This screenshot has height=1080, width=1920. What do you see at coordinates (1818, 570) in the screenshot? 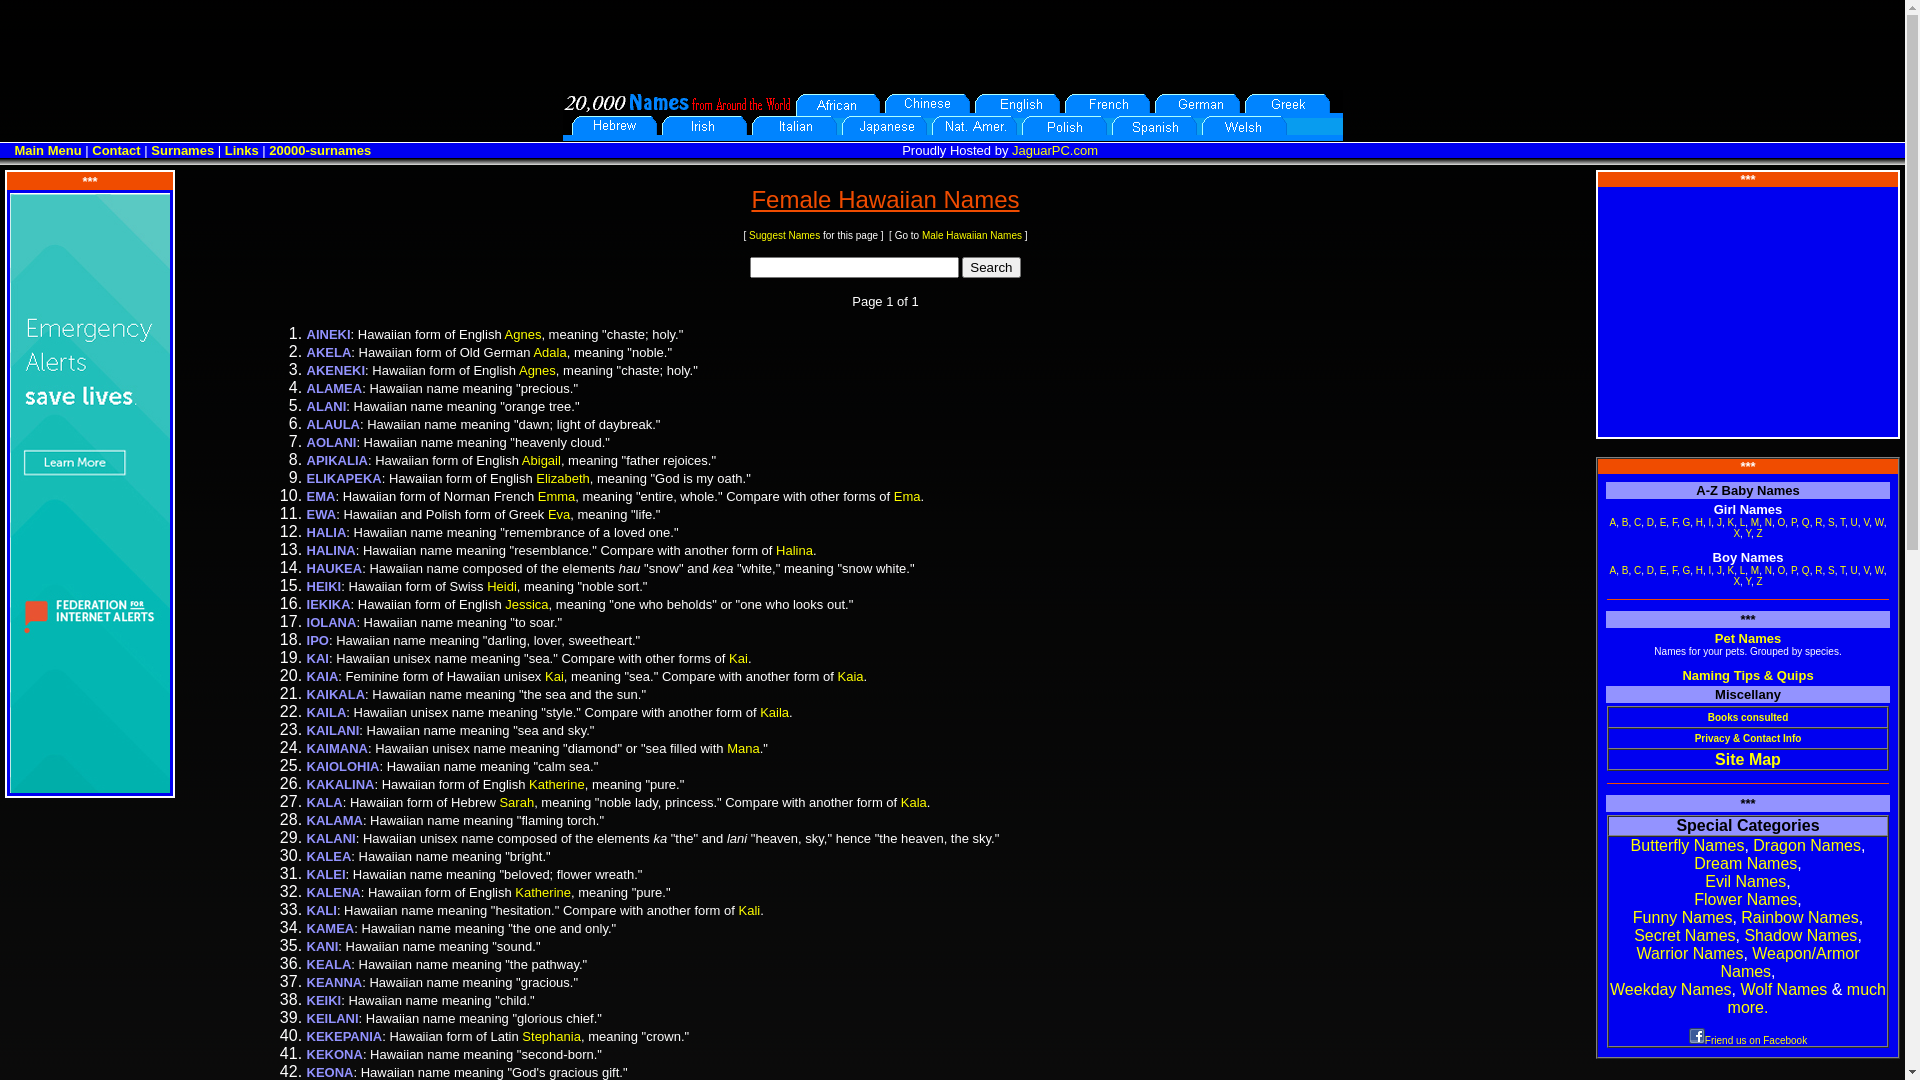
I see `R` at bounding box center [1818, 570].